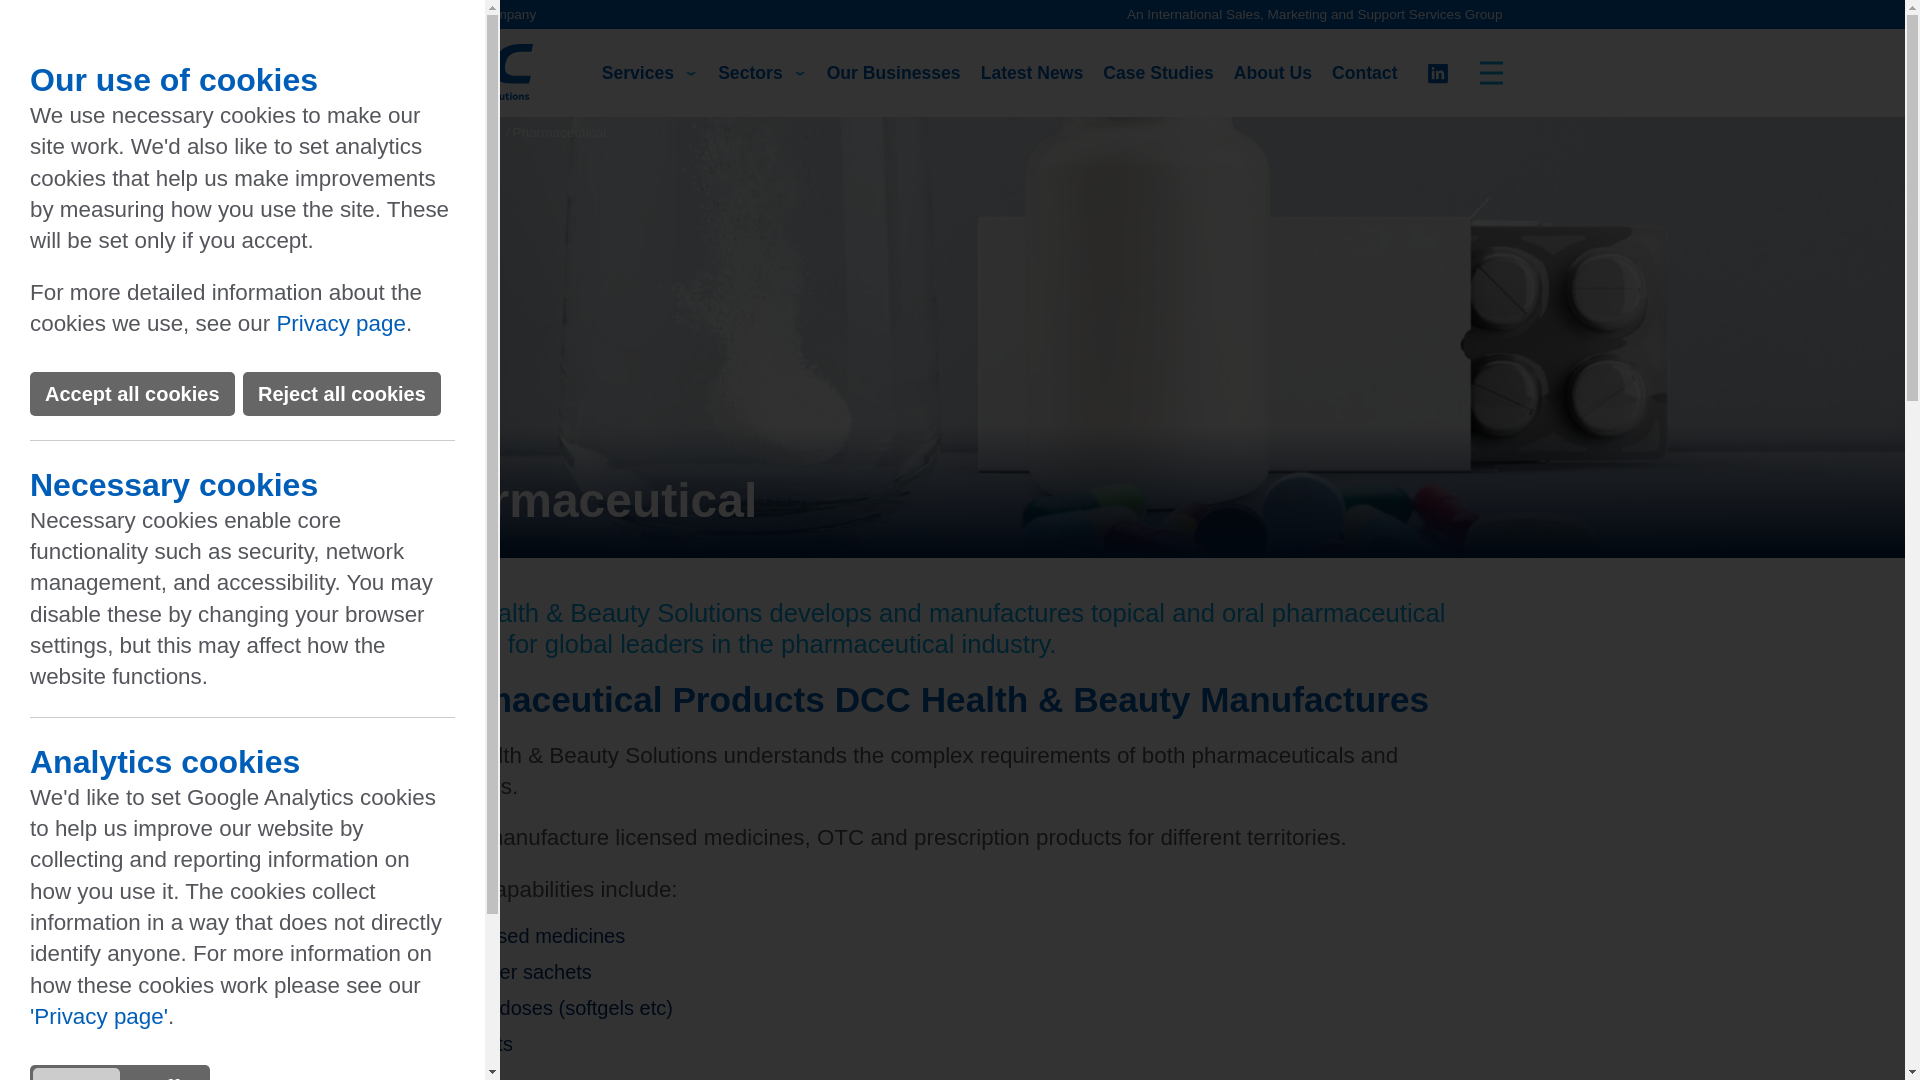 This screenshot has width=1920, height=1080. Describe the element at coordinates (1364, 73) in the screenshot. I see `Contact` at that location.